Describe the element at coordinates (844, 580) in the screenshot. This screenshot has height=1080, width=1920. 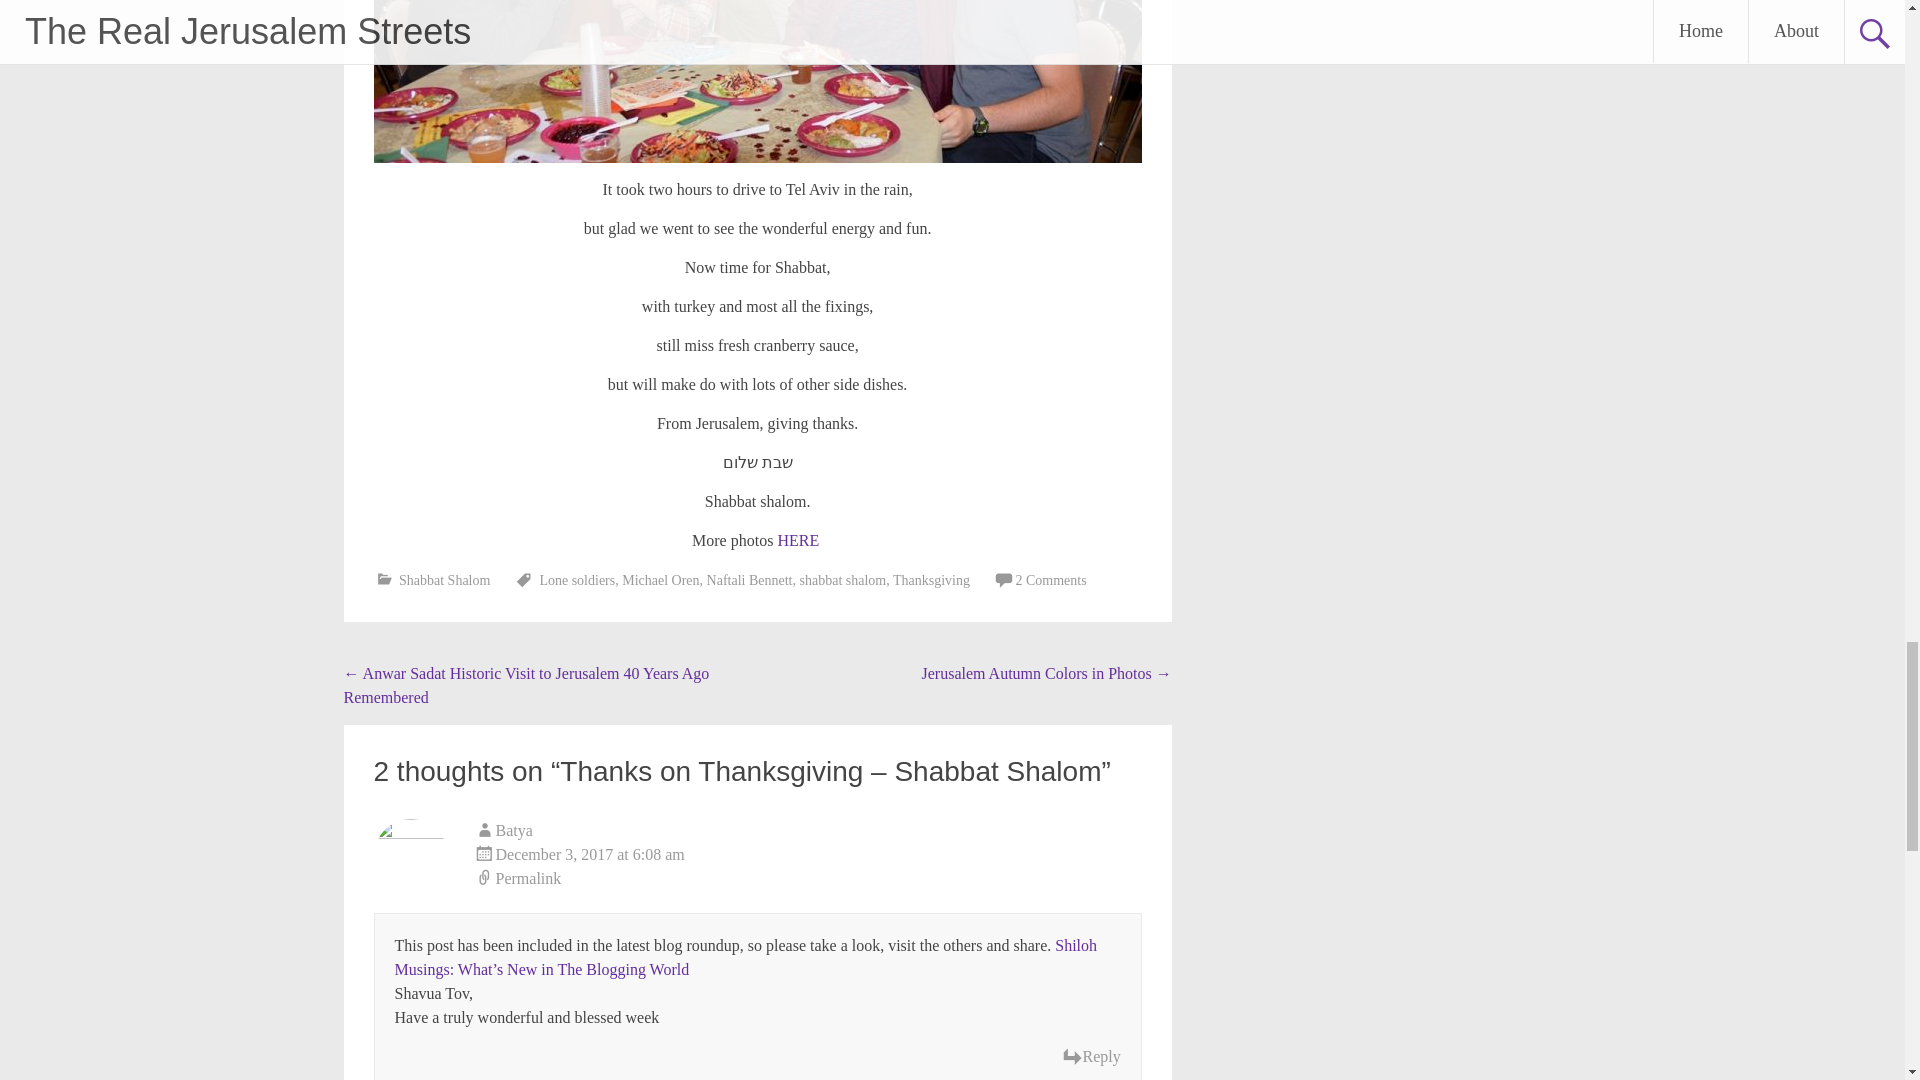
I see `shabbat shalom` at that location.